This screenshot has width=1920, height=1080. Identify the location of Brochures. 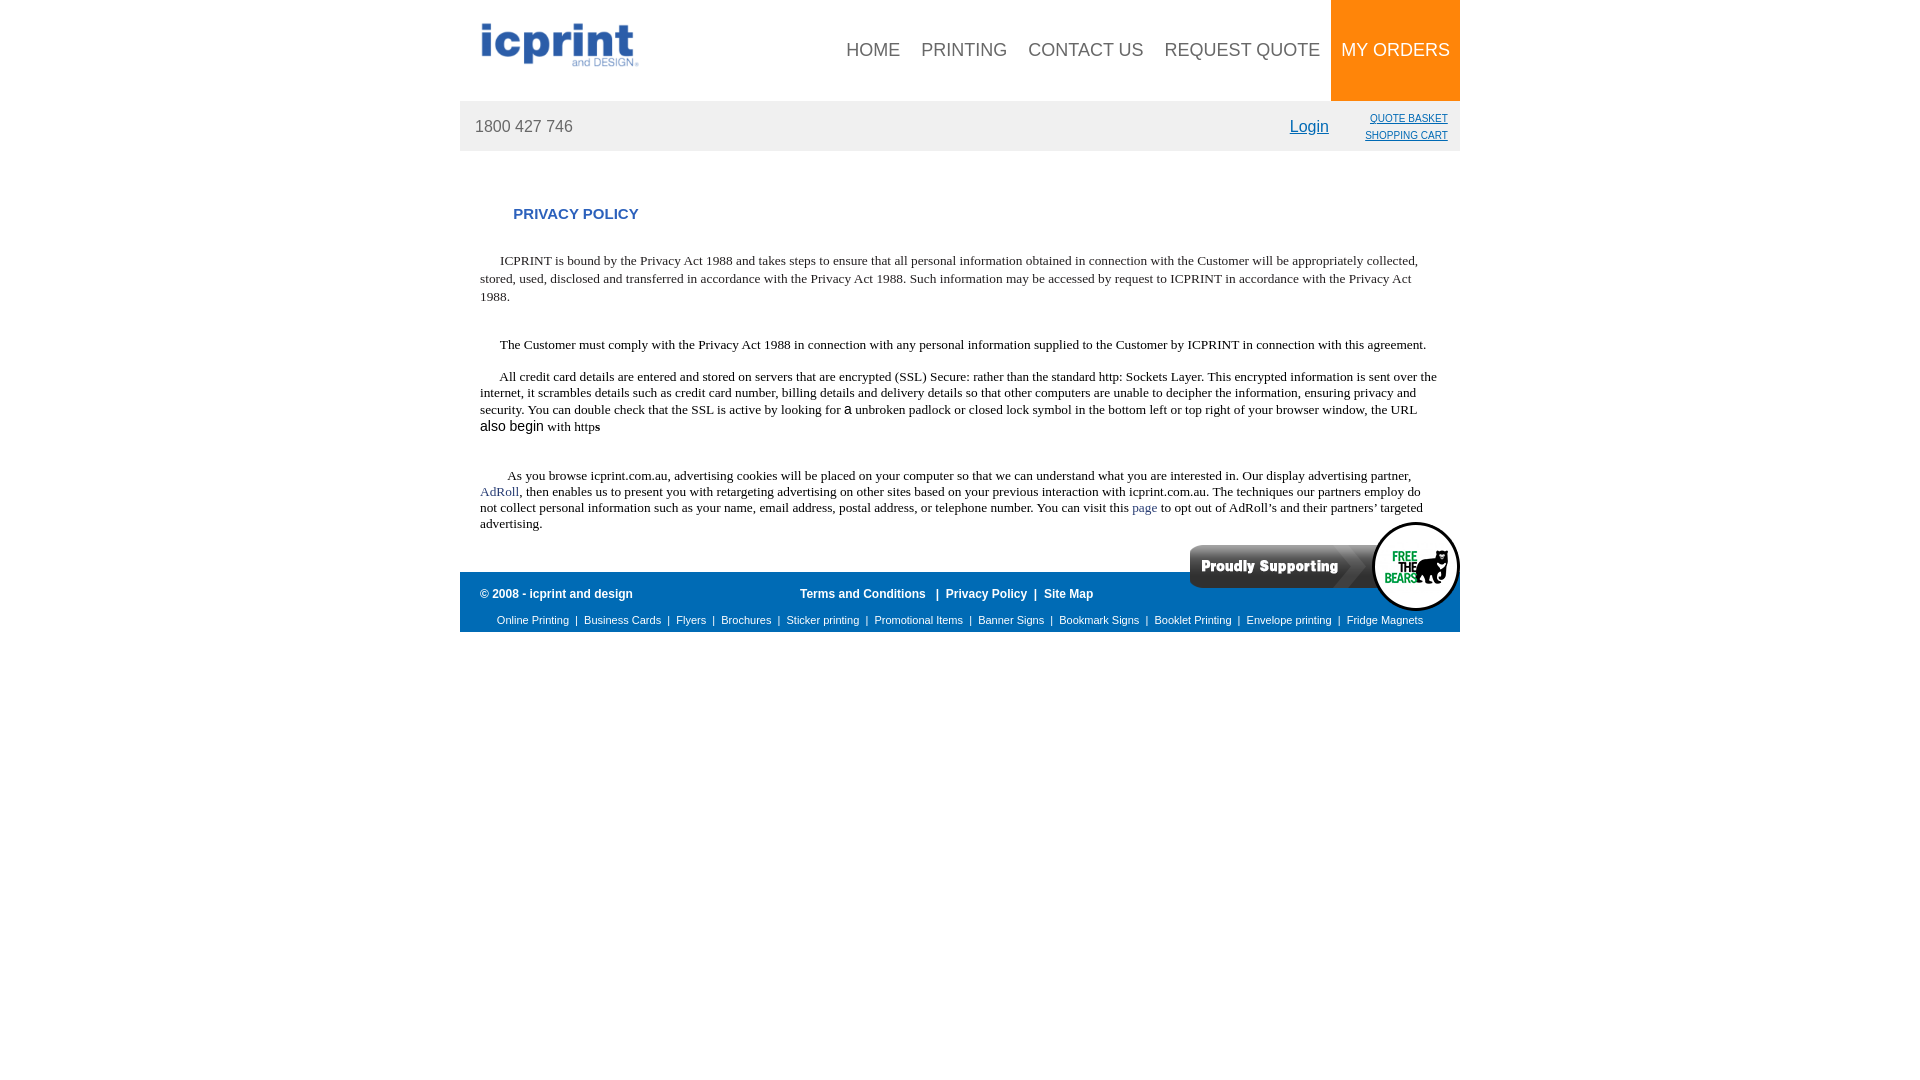
(746, 620).